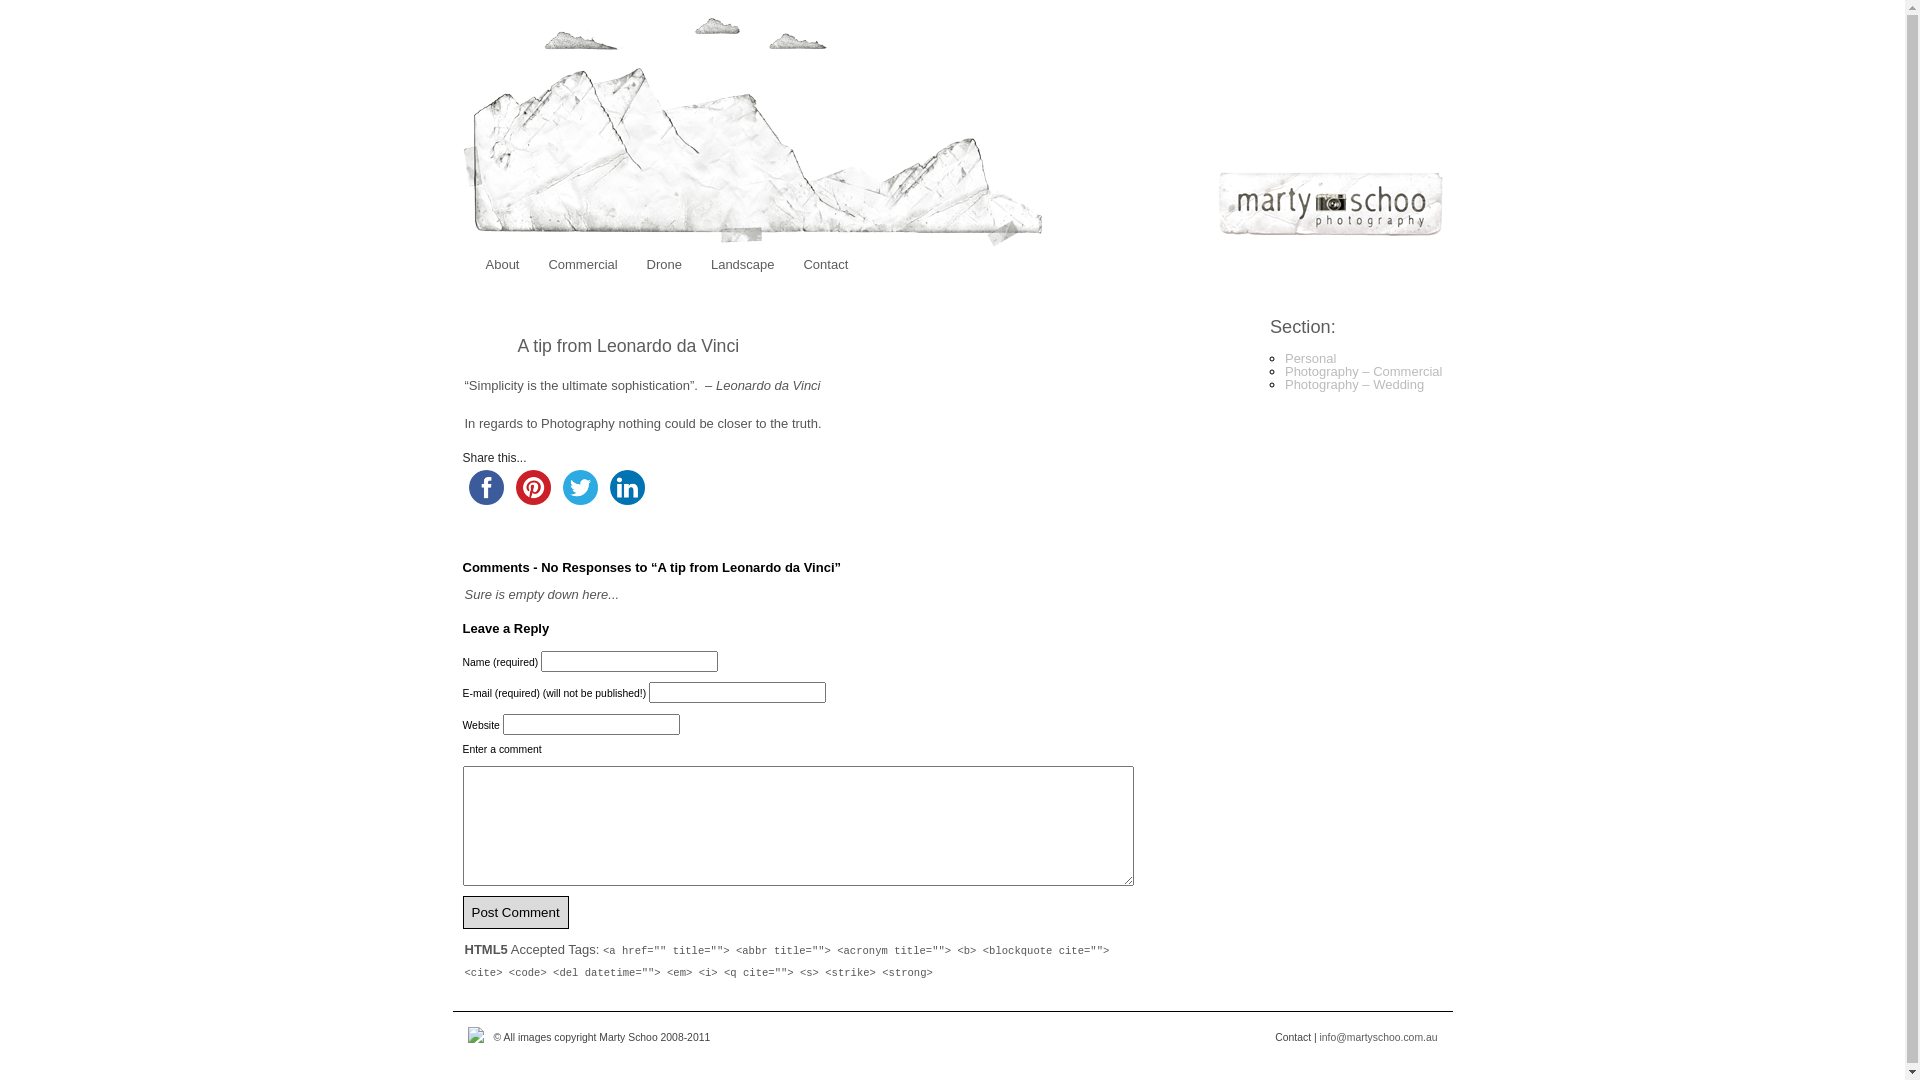 This screenshot has height=1080, width=1920. I want to click on pinterest, so click(534, 488).